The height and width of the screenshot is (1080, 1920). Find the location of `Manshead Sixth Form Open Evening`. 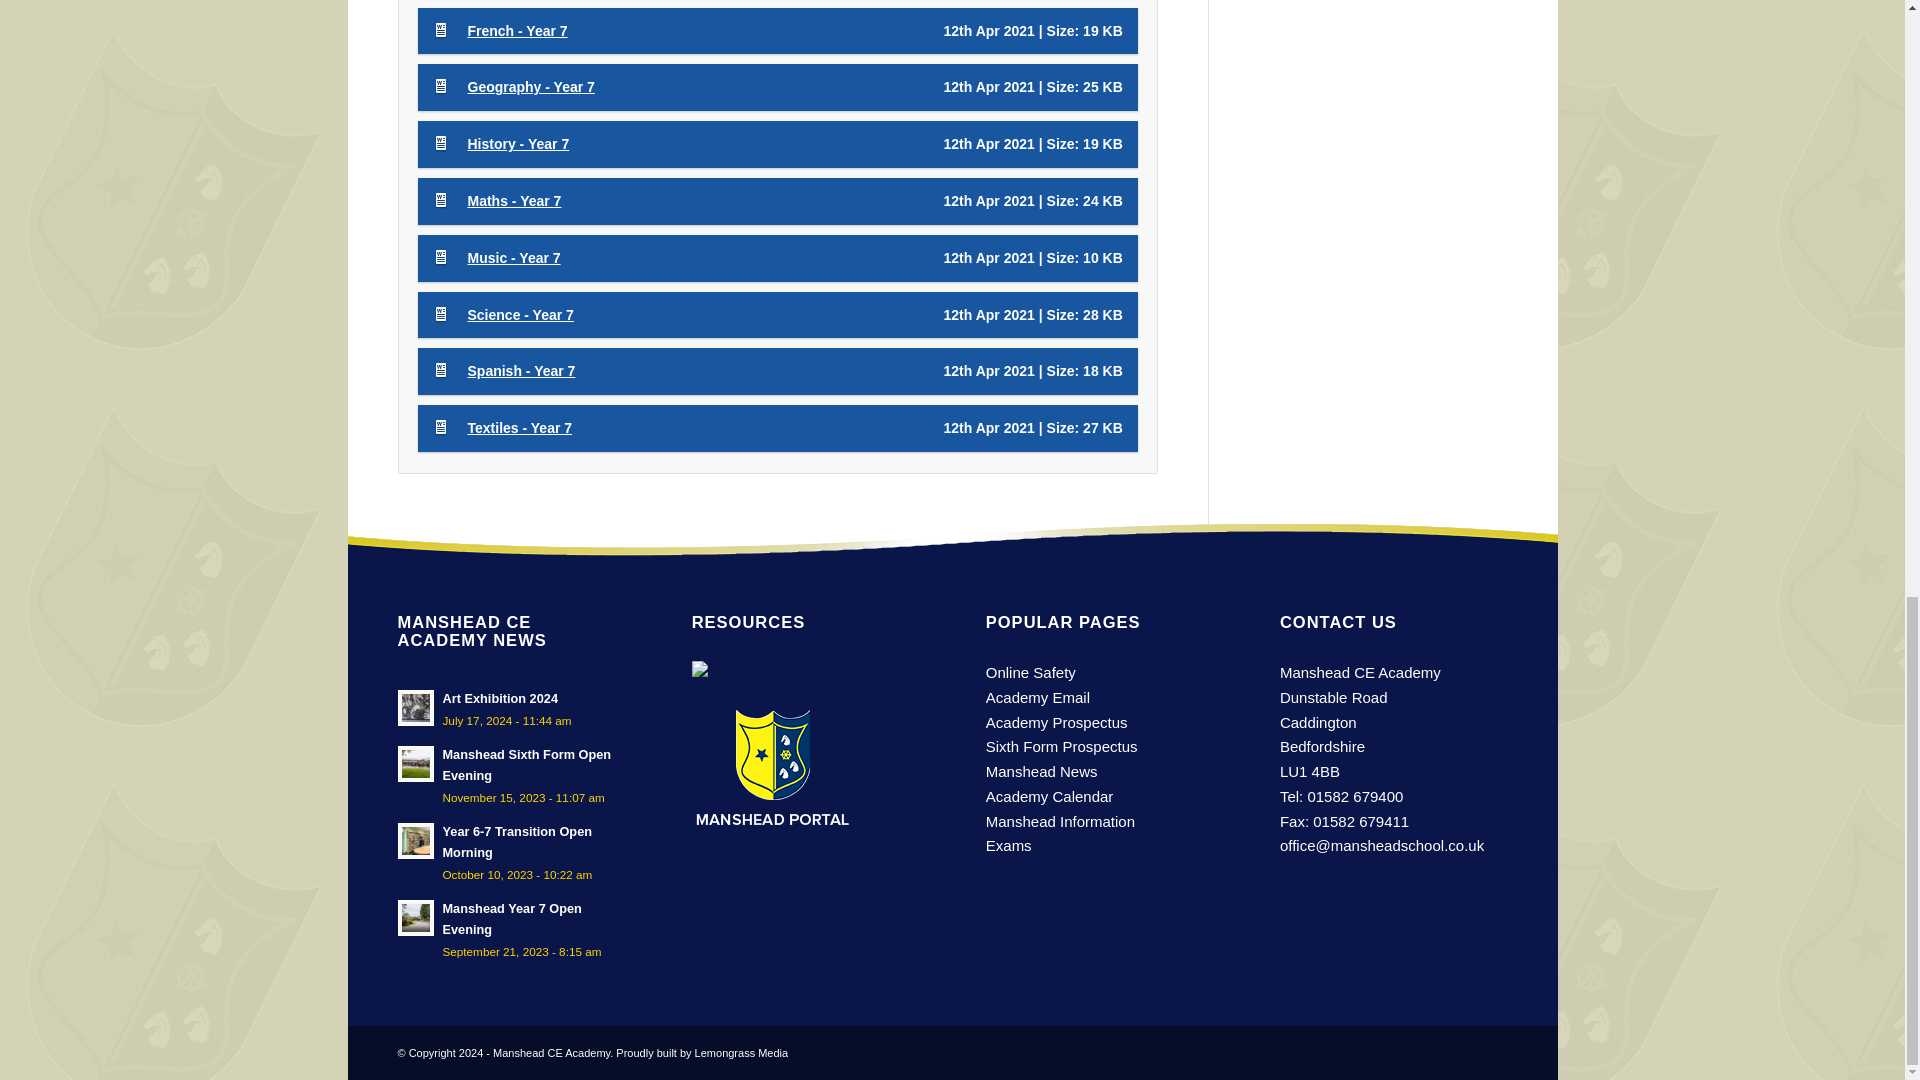

Manshead Sixth Form Open Evening is located at coordinates (511, 774).